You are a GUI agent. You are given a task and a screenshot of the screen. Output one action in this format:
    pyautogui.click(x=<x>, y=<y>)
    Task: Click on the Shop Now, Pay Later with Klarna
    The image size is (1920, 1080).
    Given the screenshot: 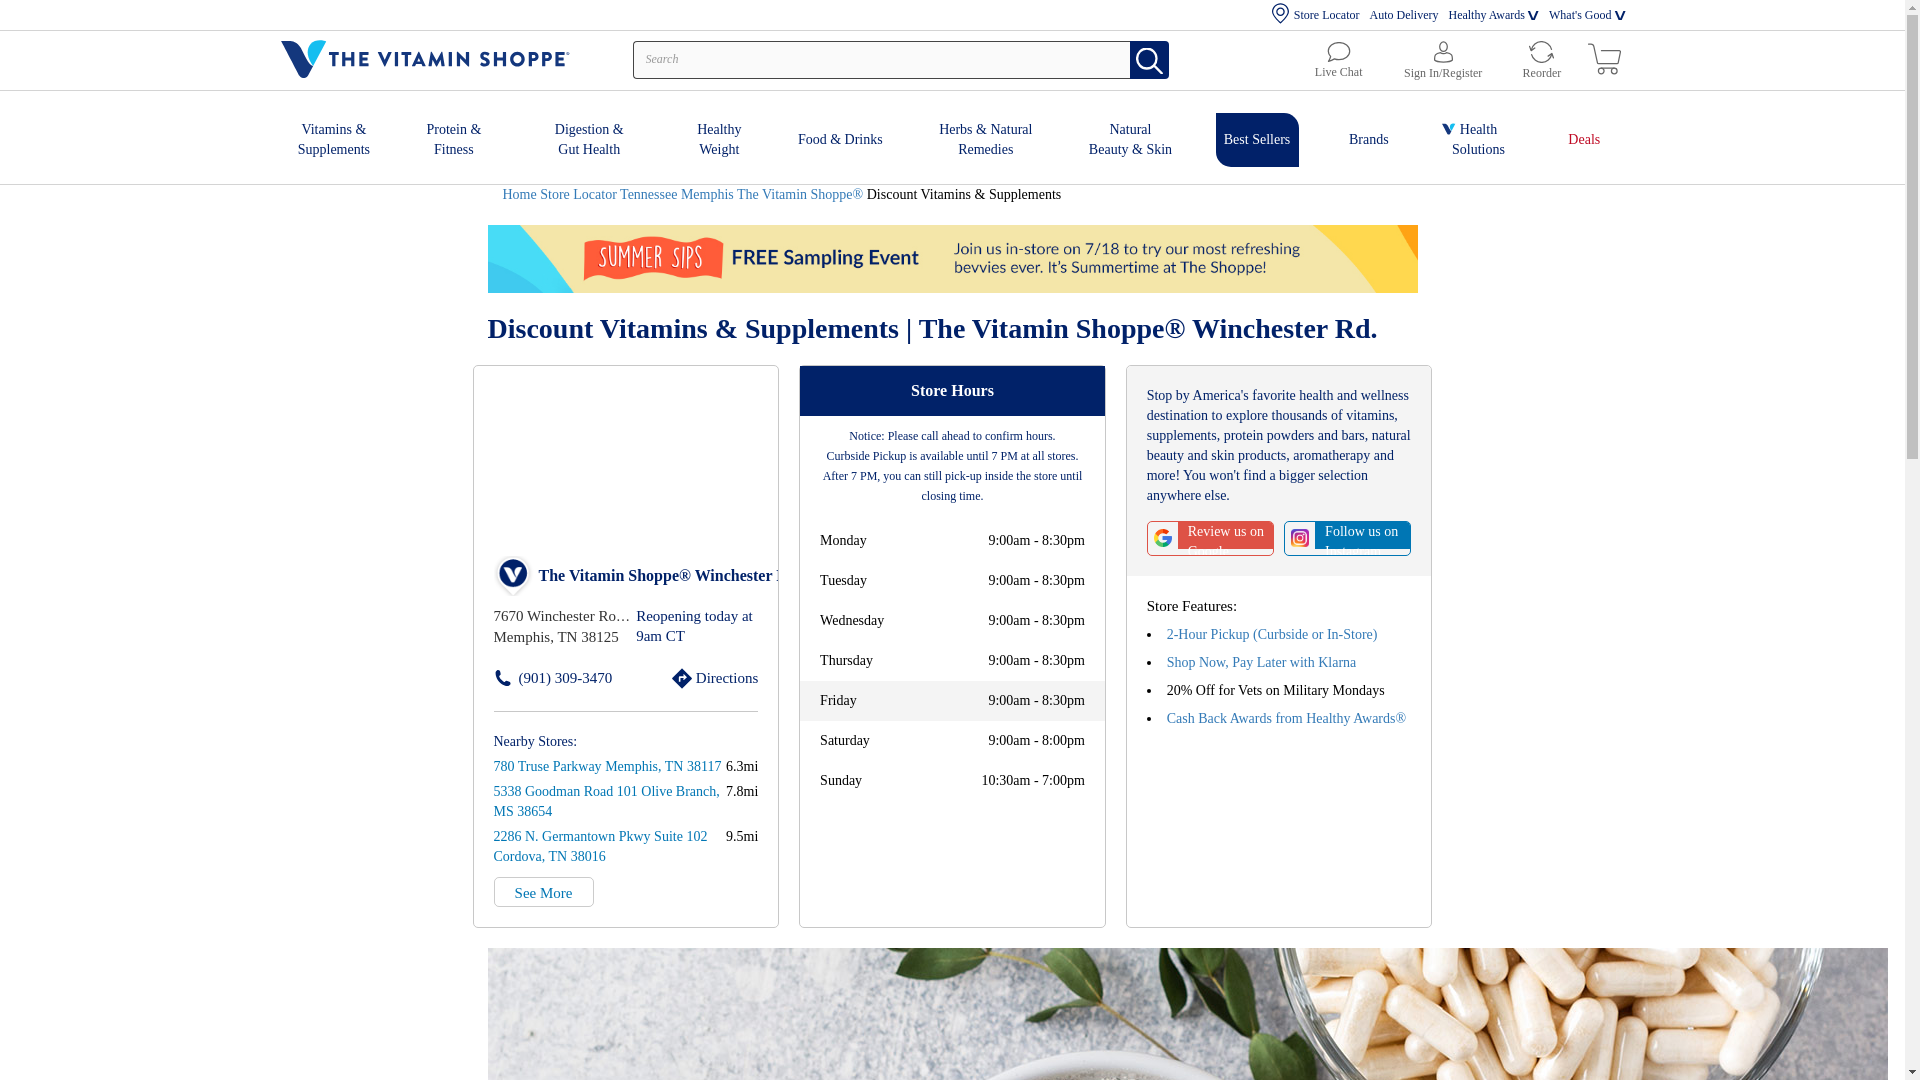 What is the action you would take?
    pyautogui.click(x=1262, y=662)
    